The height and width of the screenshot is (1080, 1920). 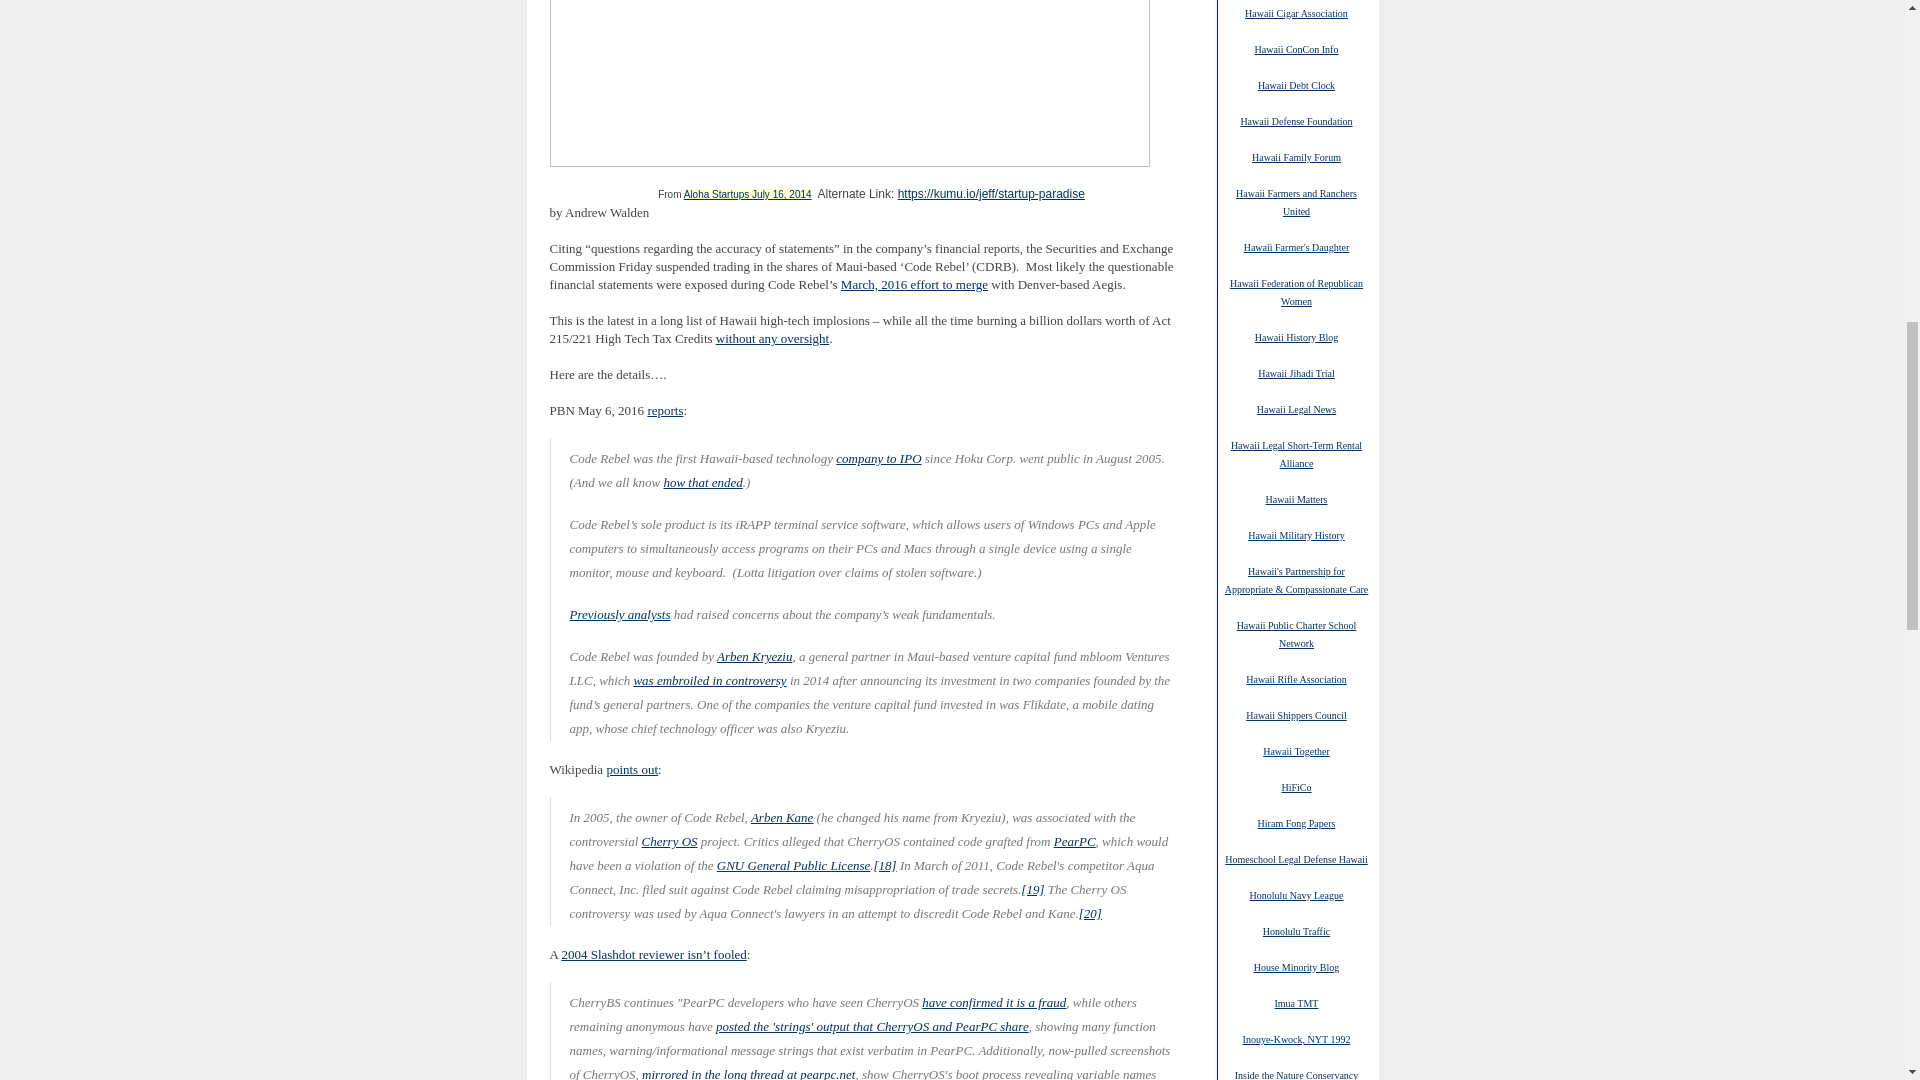 What do you see at coordinates (772, 338) in the screenshot?
I see `without any oversight` at bounding box center [772, 338].